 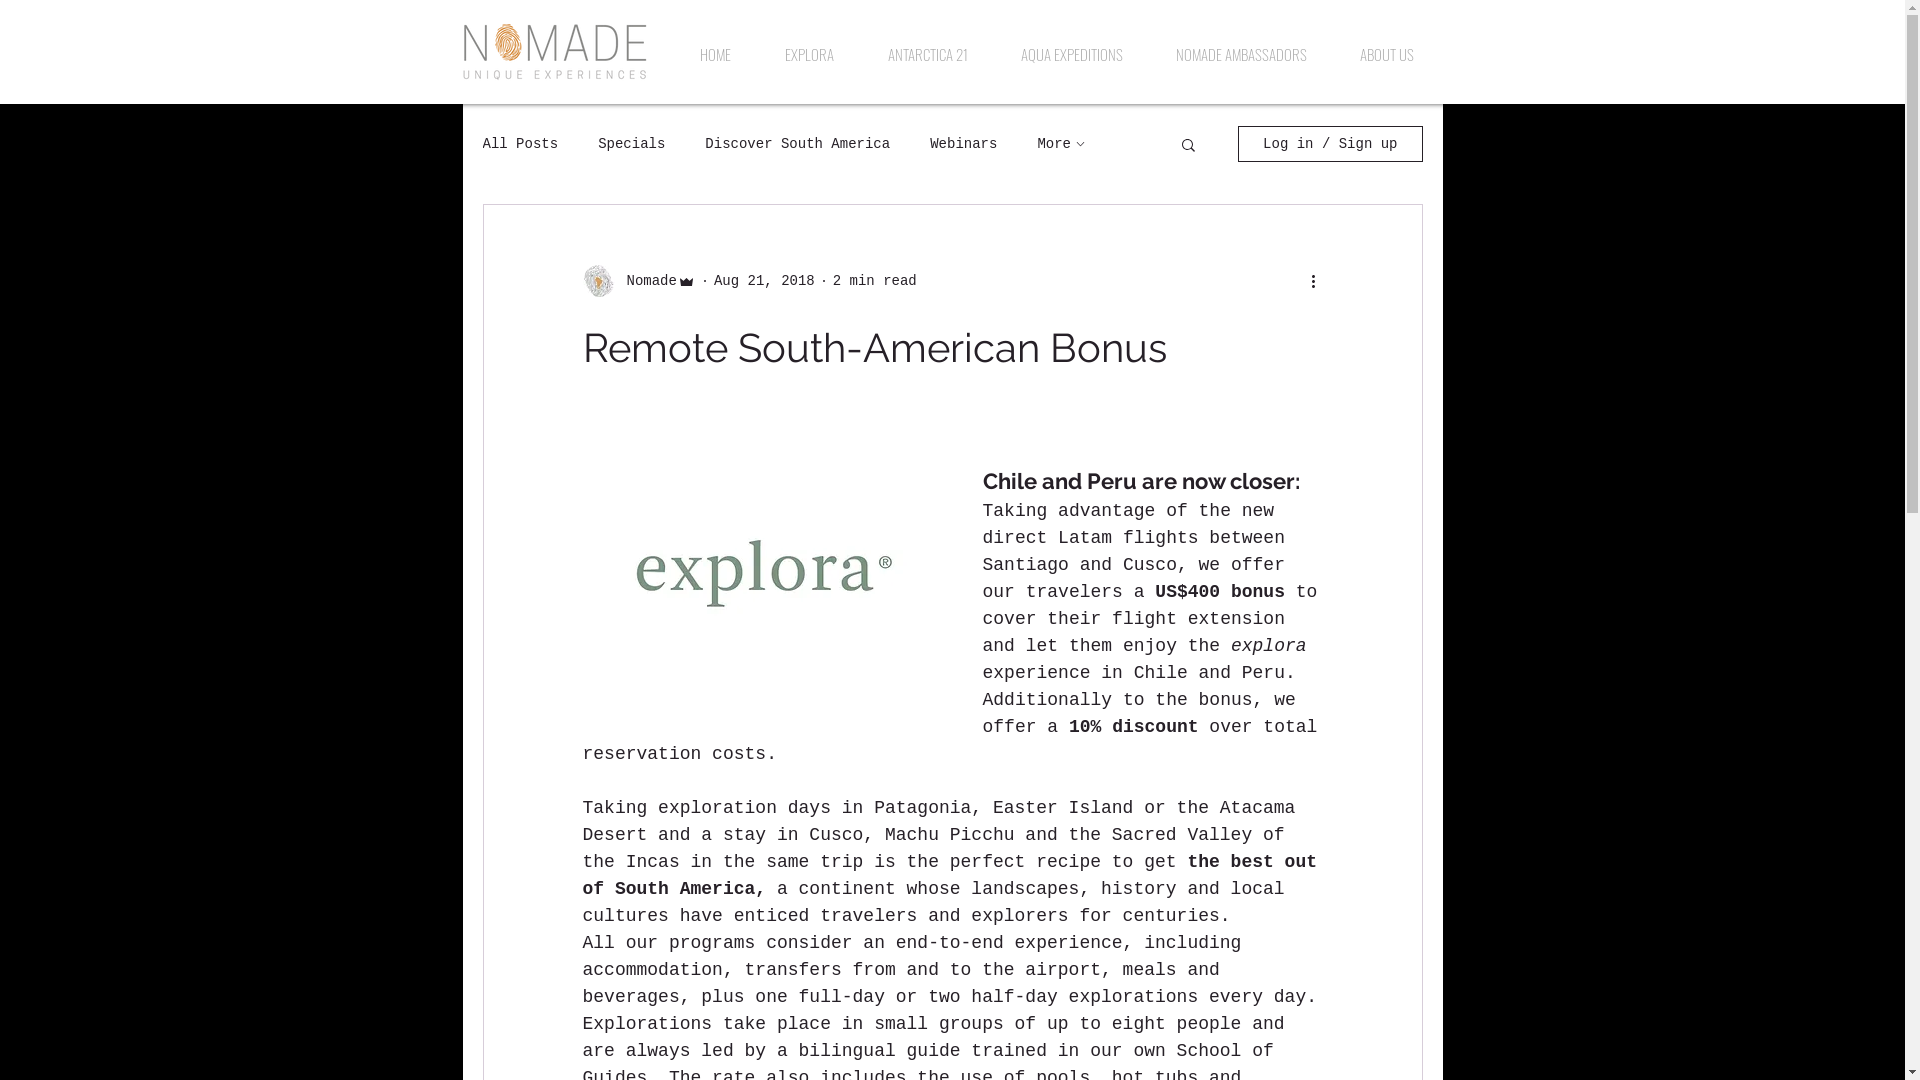 What do you see at coordinates (927, 54) in the screenshot?
I see `ANTARCTICA 21` at bounding box center [927, 54].